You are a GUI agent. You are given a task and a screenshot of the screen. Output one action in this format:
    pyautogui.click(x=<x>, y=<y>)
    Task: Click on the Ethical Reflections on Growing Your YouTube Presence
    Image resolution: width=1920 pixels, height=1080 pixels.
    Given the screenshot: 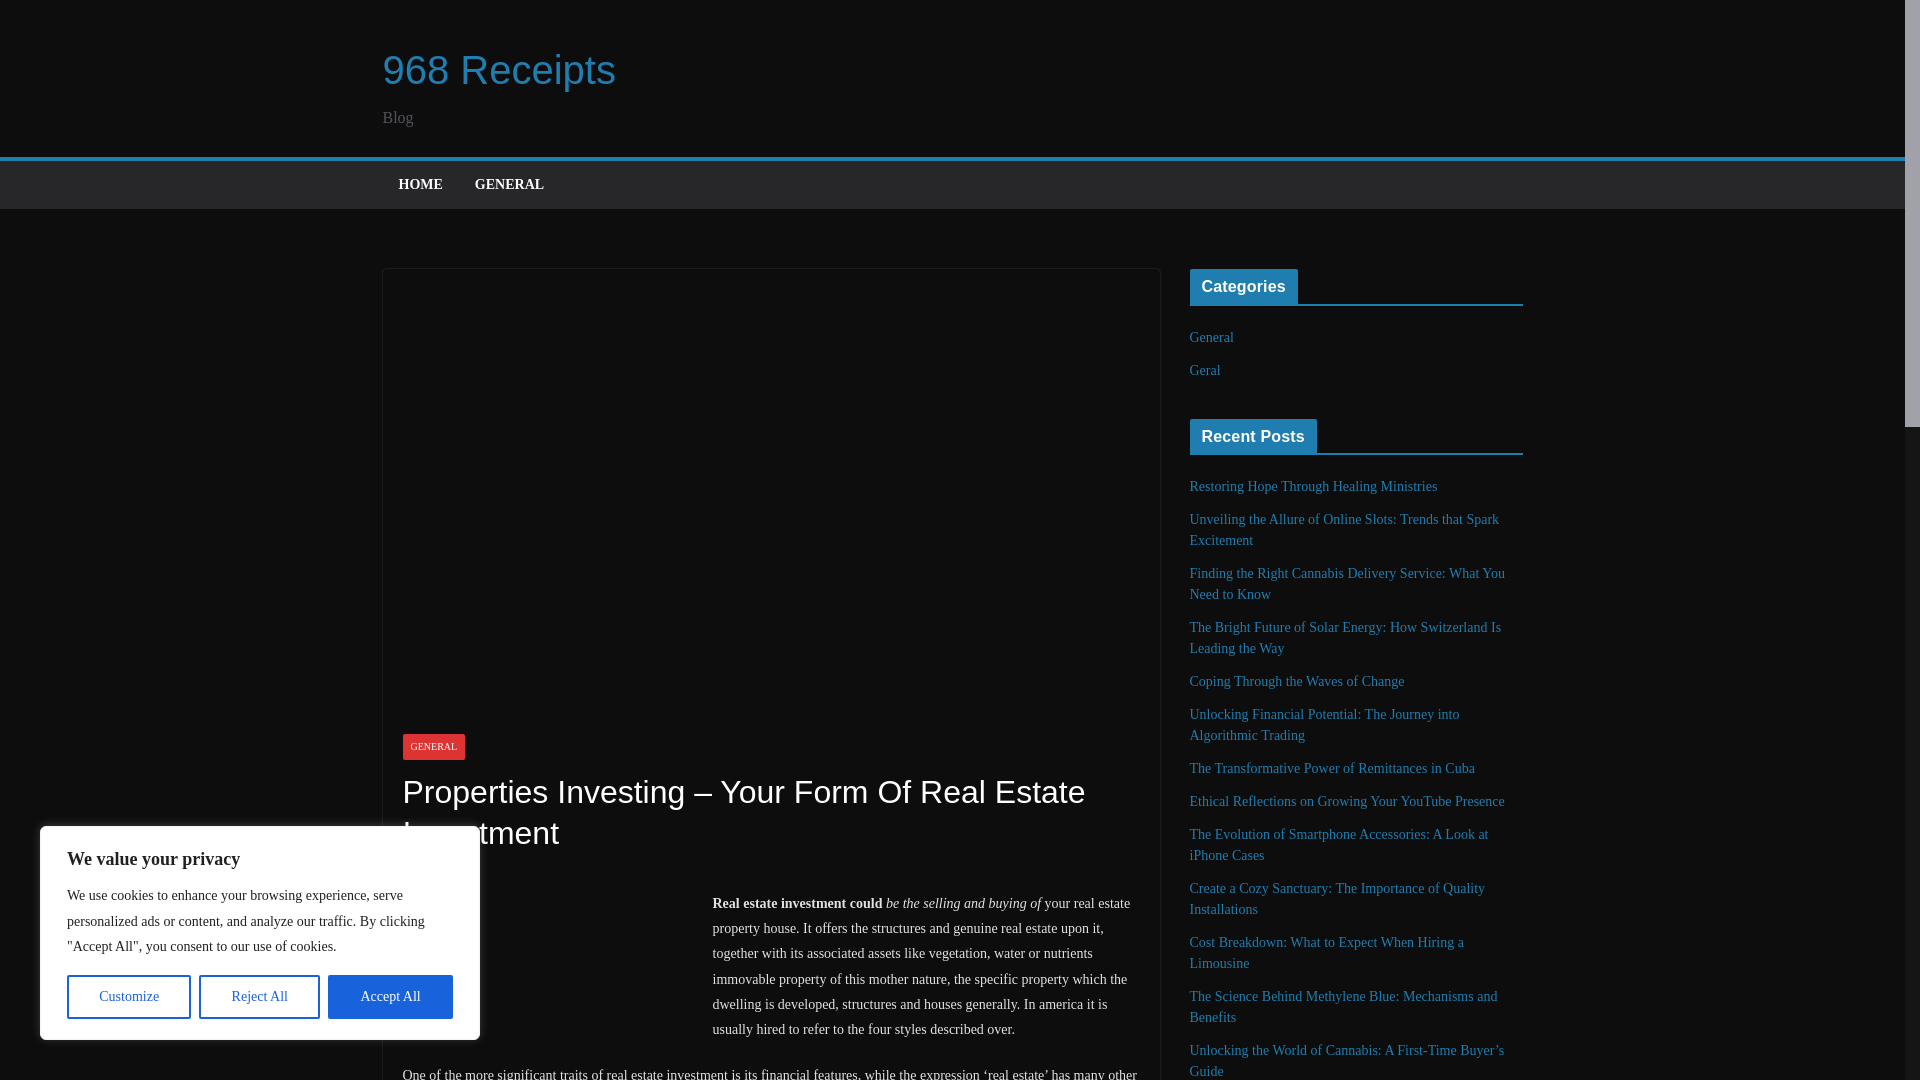 What is the action you would take?
    pyautogui.click(x=1348, y=800)
    